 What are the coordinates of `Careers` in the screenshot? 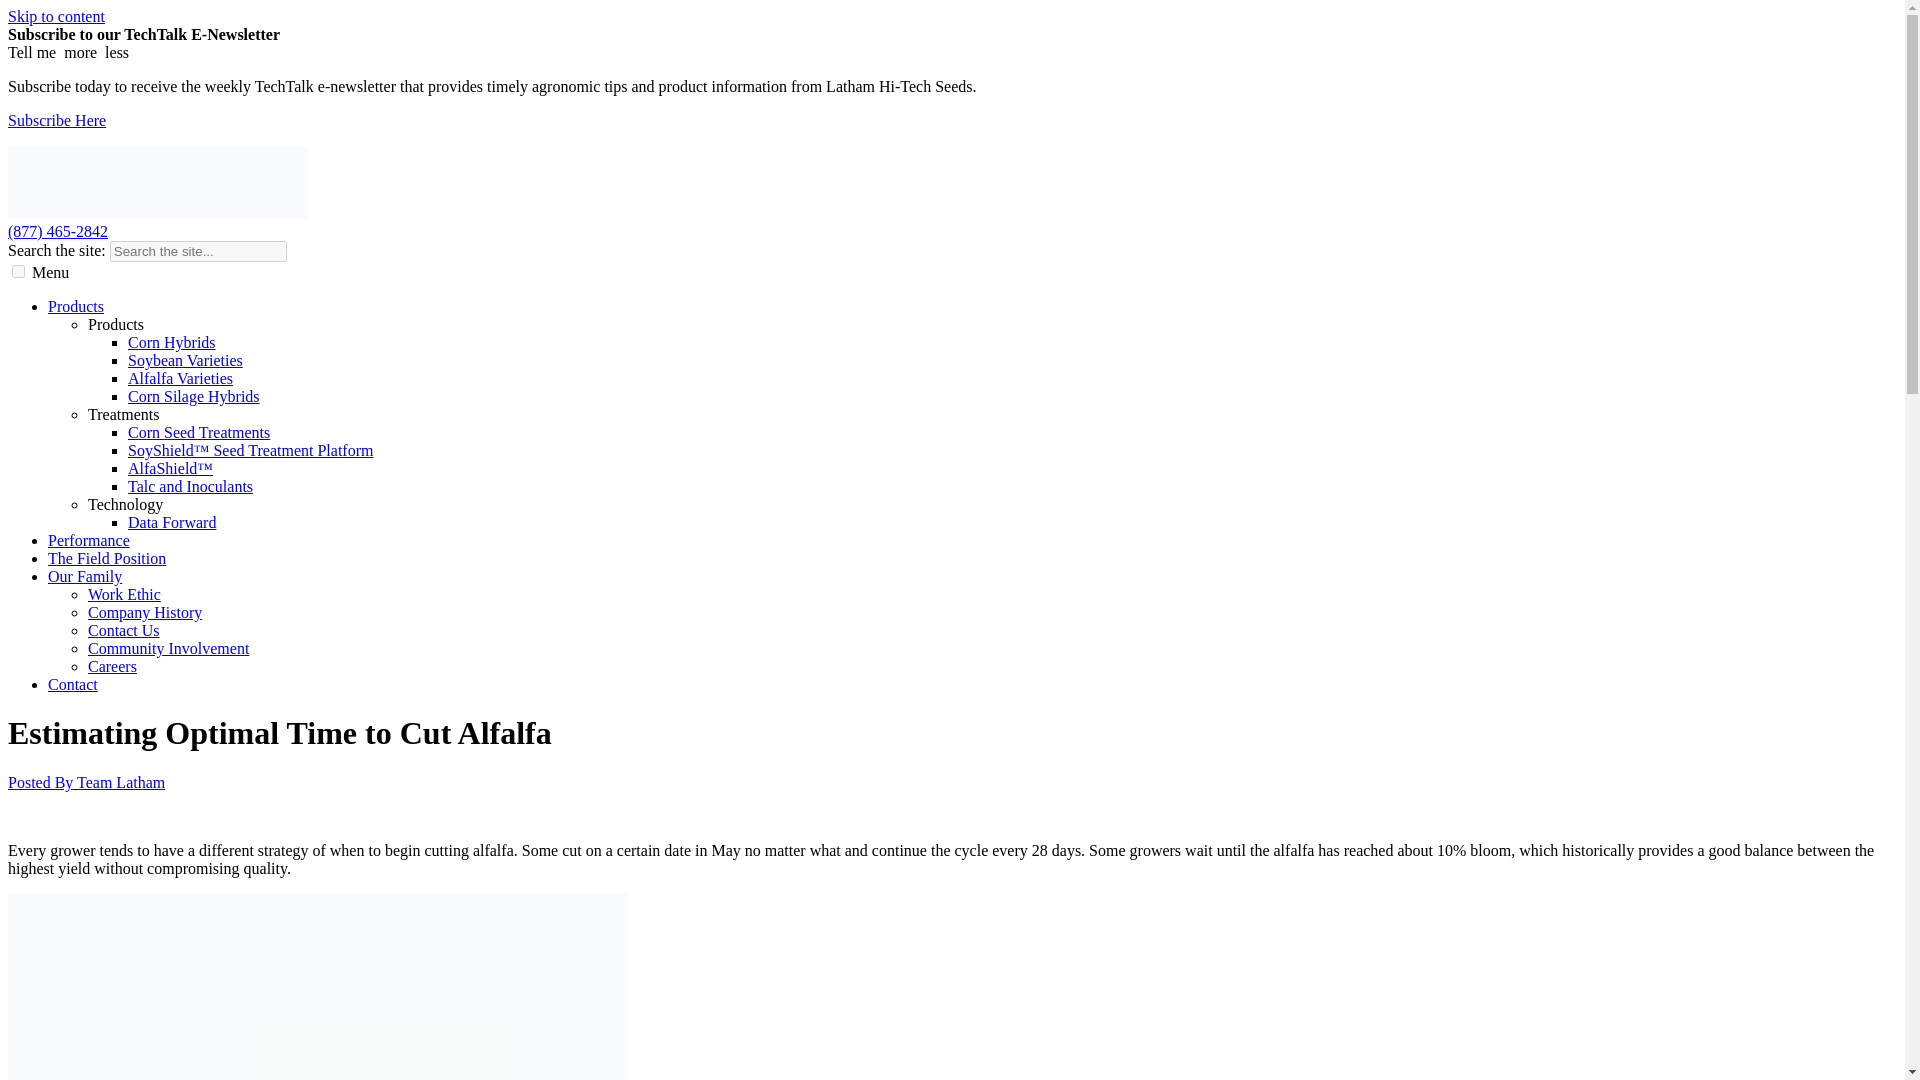 It's located at (112, 666).